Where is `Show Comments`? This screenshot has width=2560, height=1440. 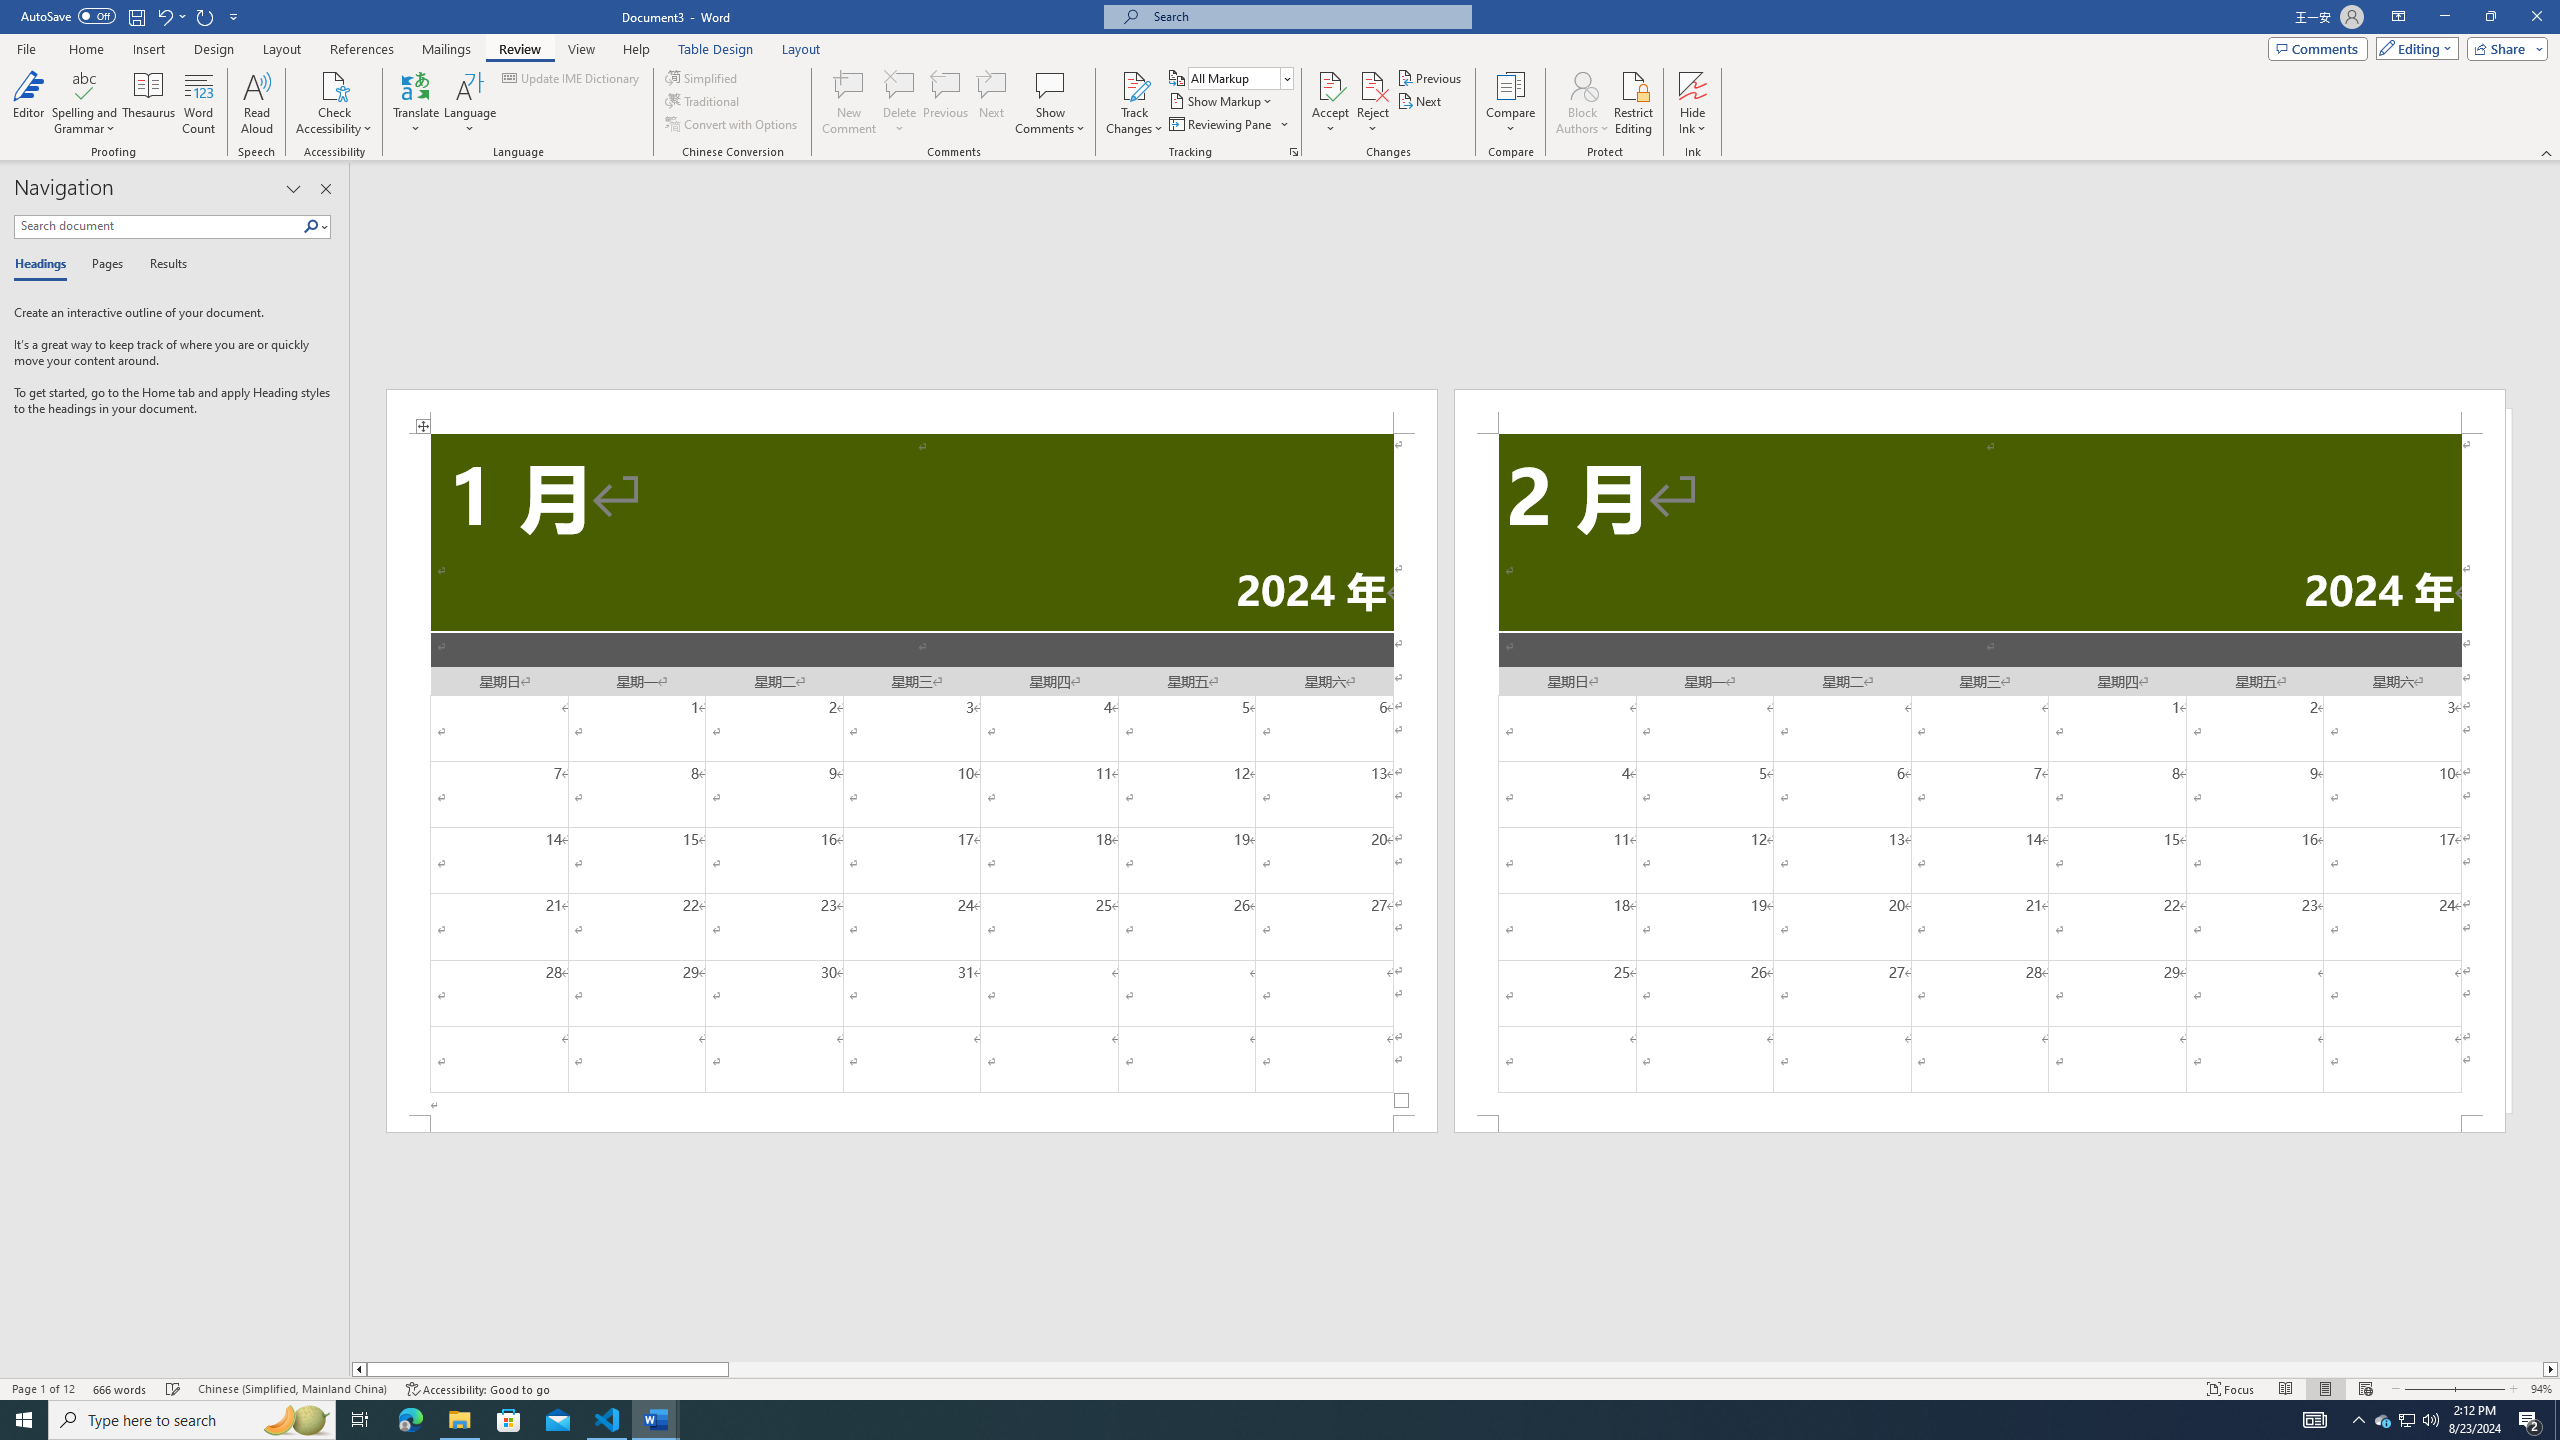 Show Comments is located at coordinates (1050, 103).